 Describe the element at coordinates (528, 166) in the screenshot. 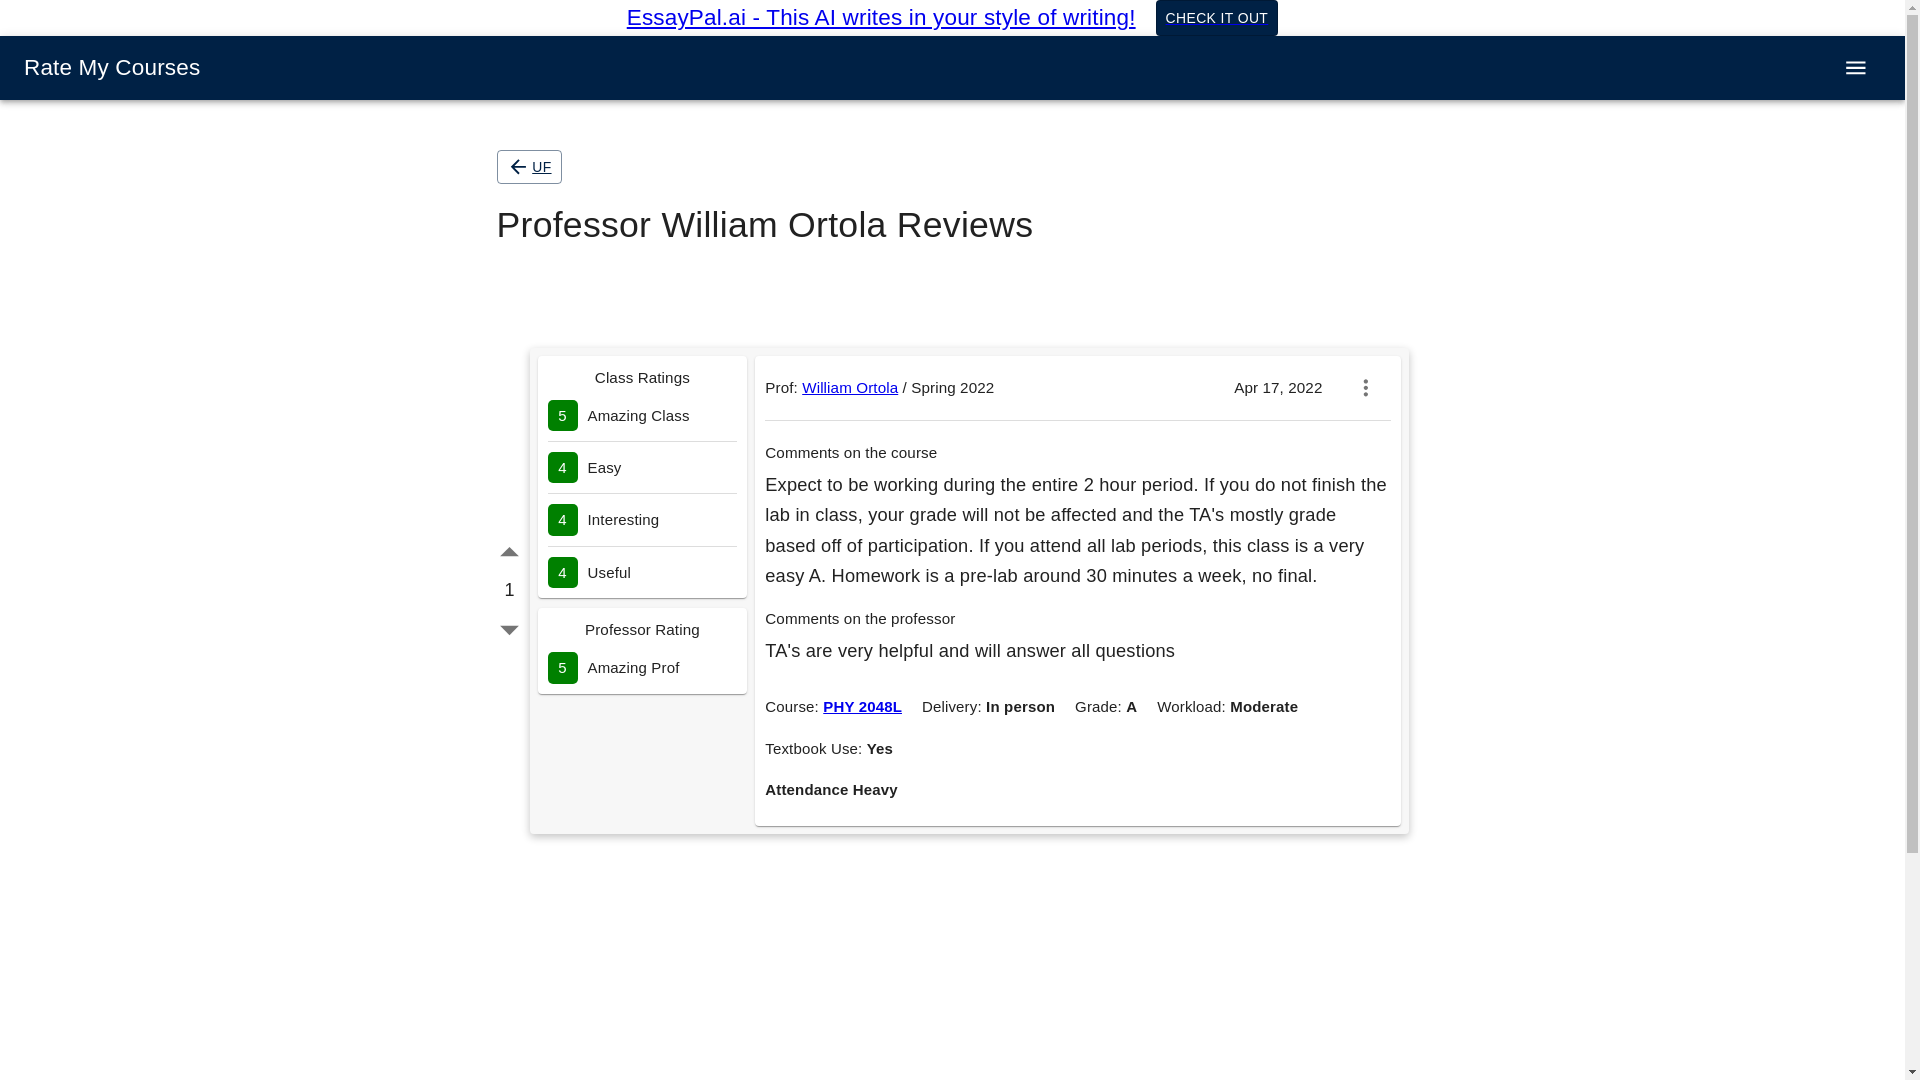

I see `UF` at that location.